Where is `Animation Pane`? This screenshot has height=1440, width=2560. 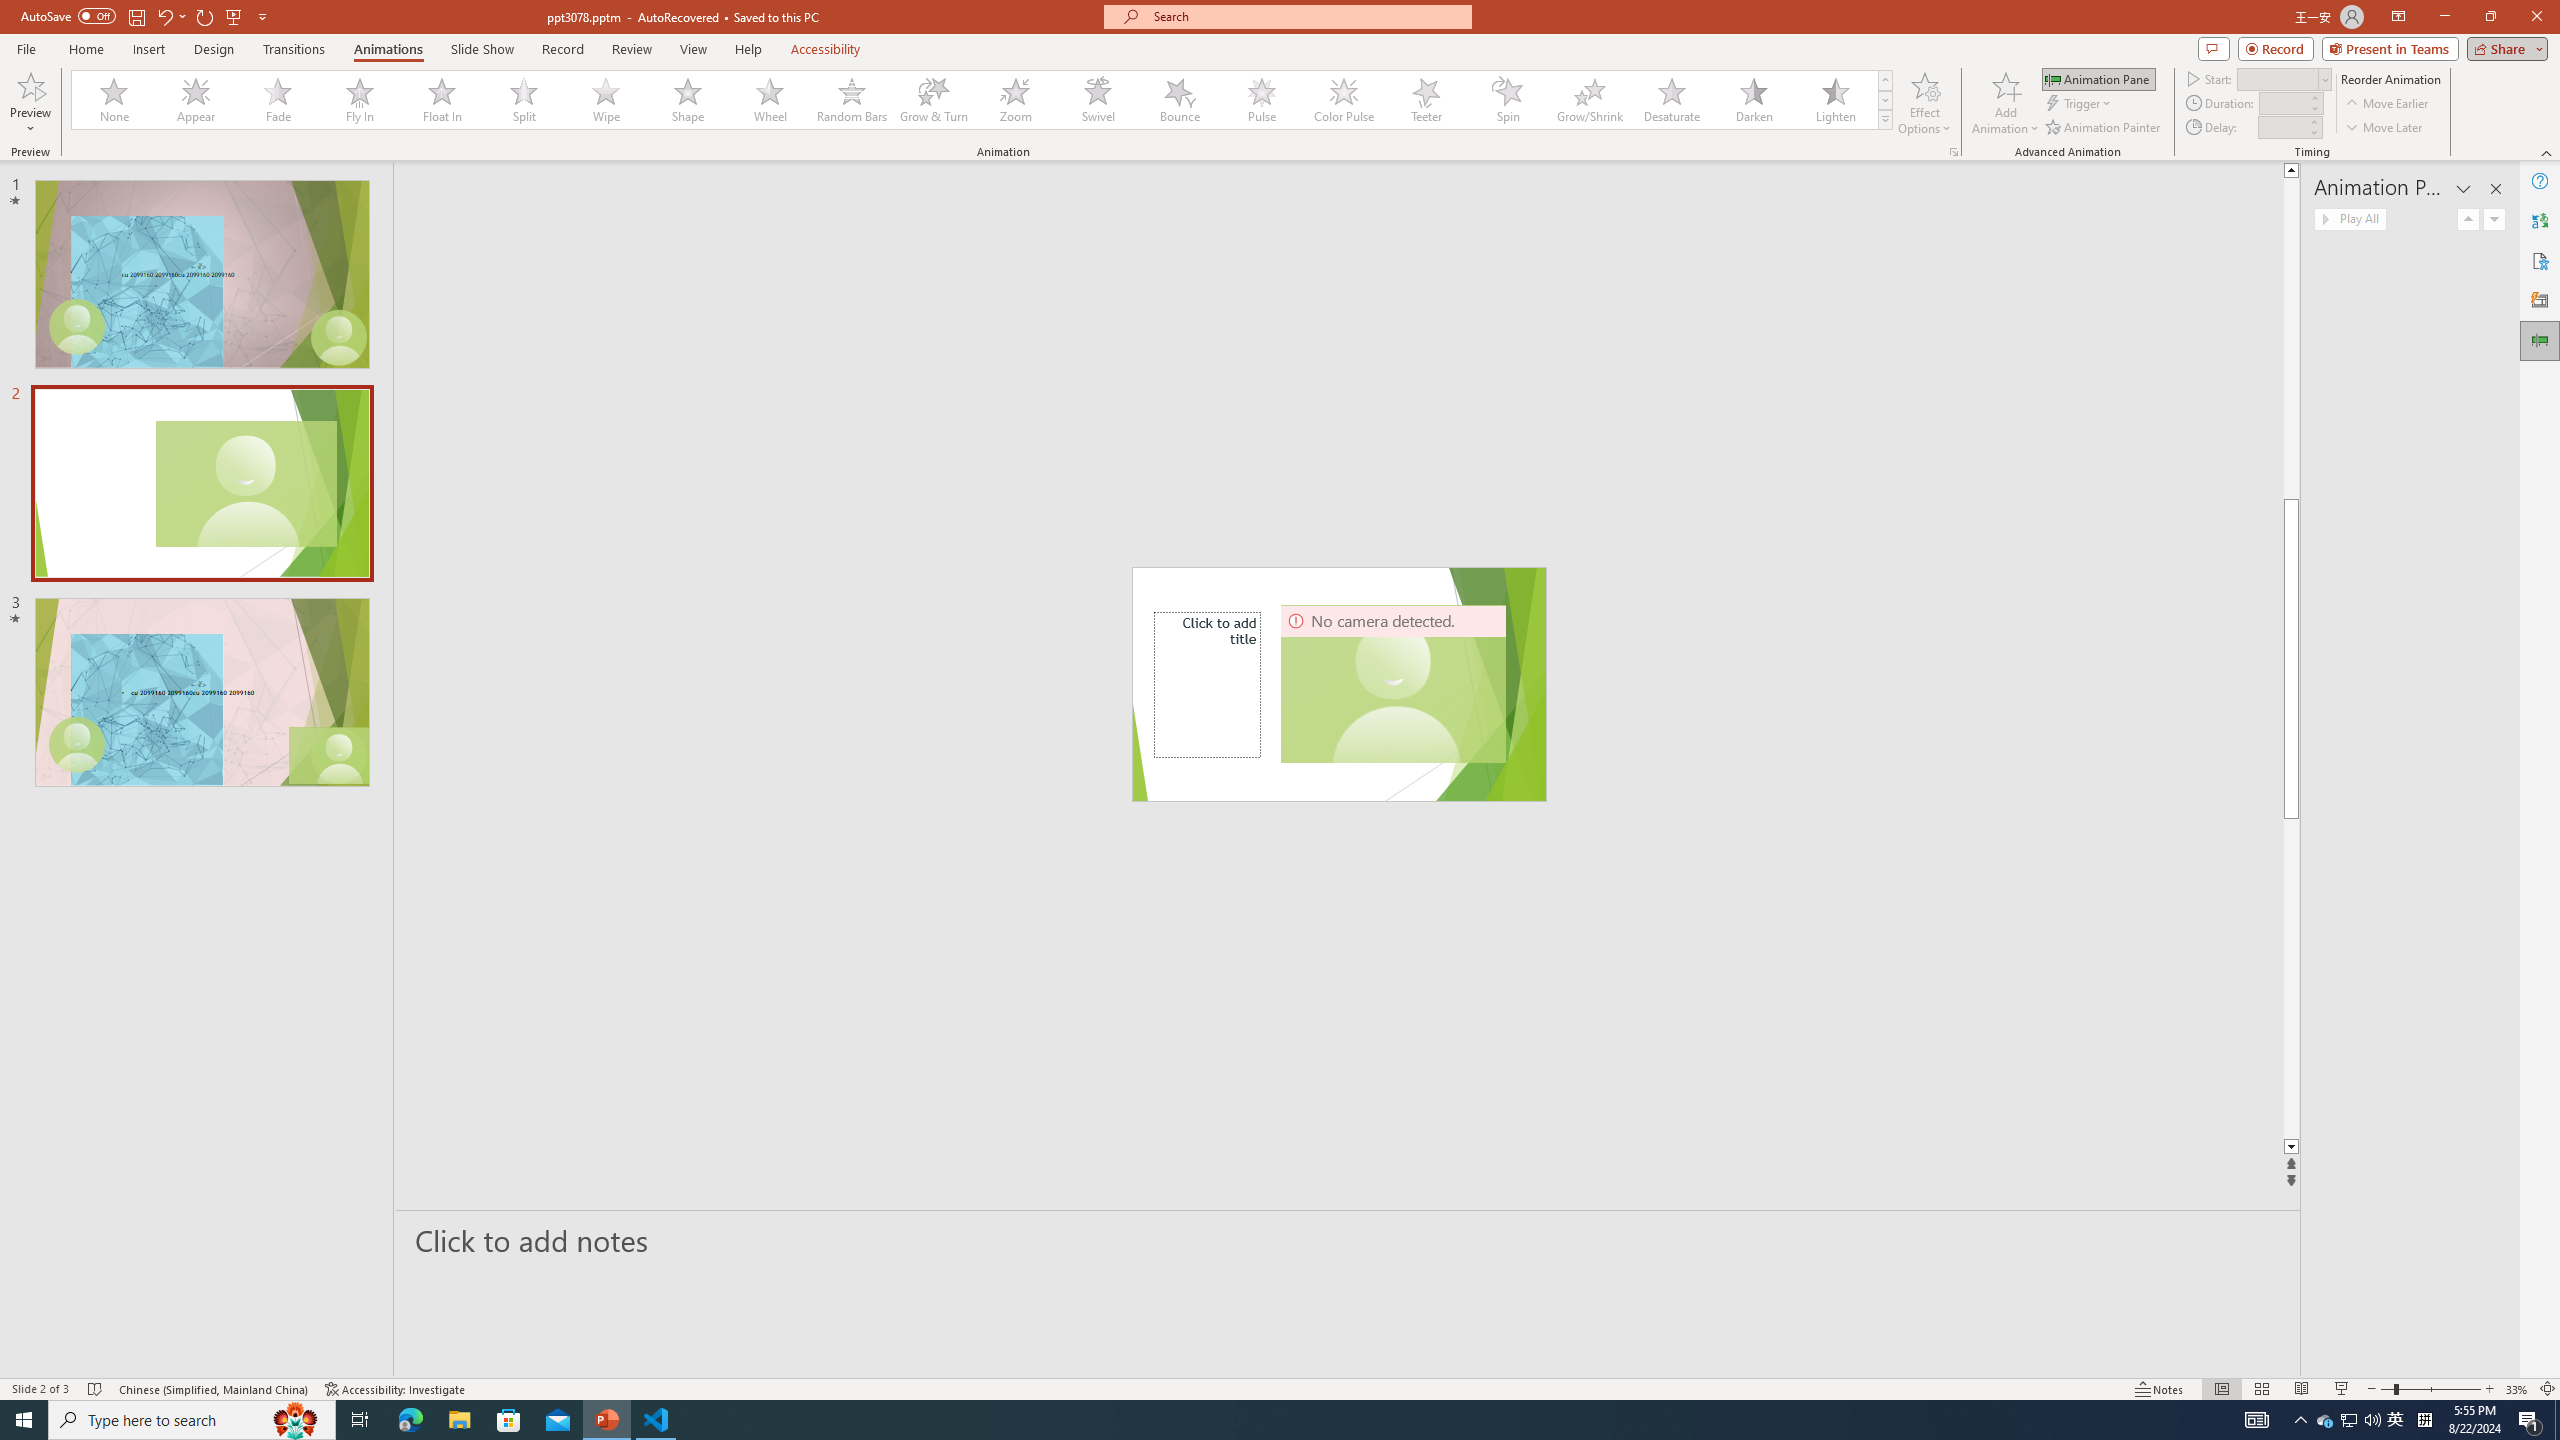
Animation Pane is located at coordinates (2098, 78).